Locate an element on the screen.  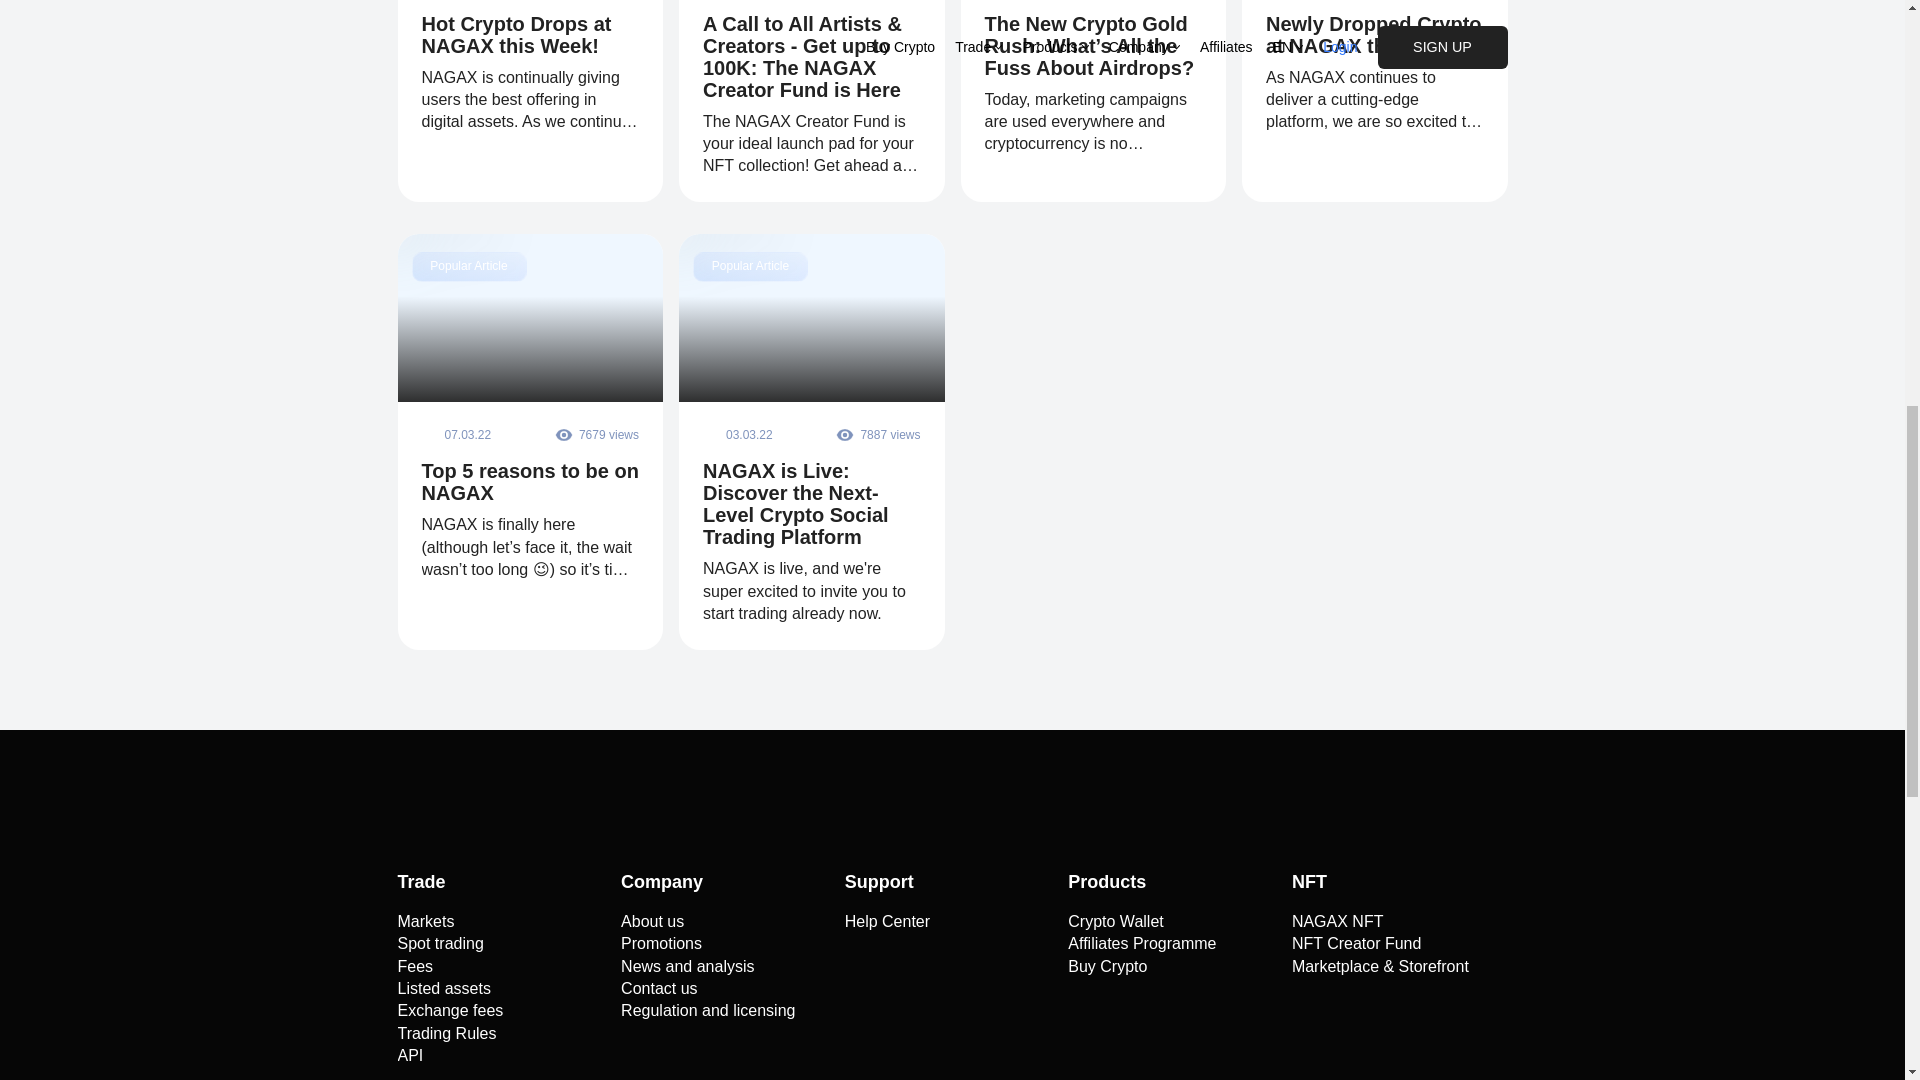
Listed assets is located at coordinates (444, 989).